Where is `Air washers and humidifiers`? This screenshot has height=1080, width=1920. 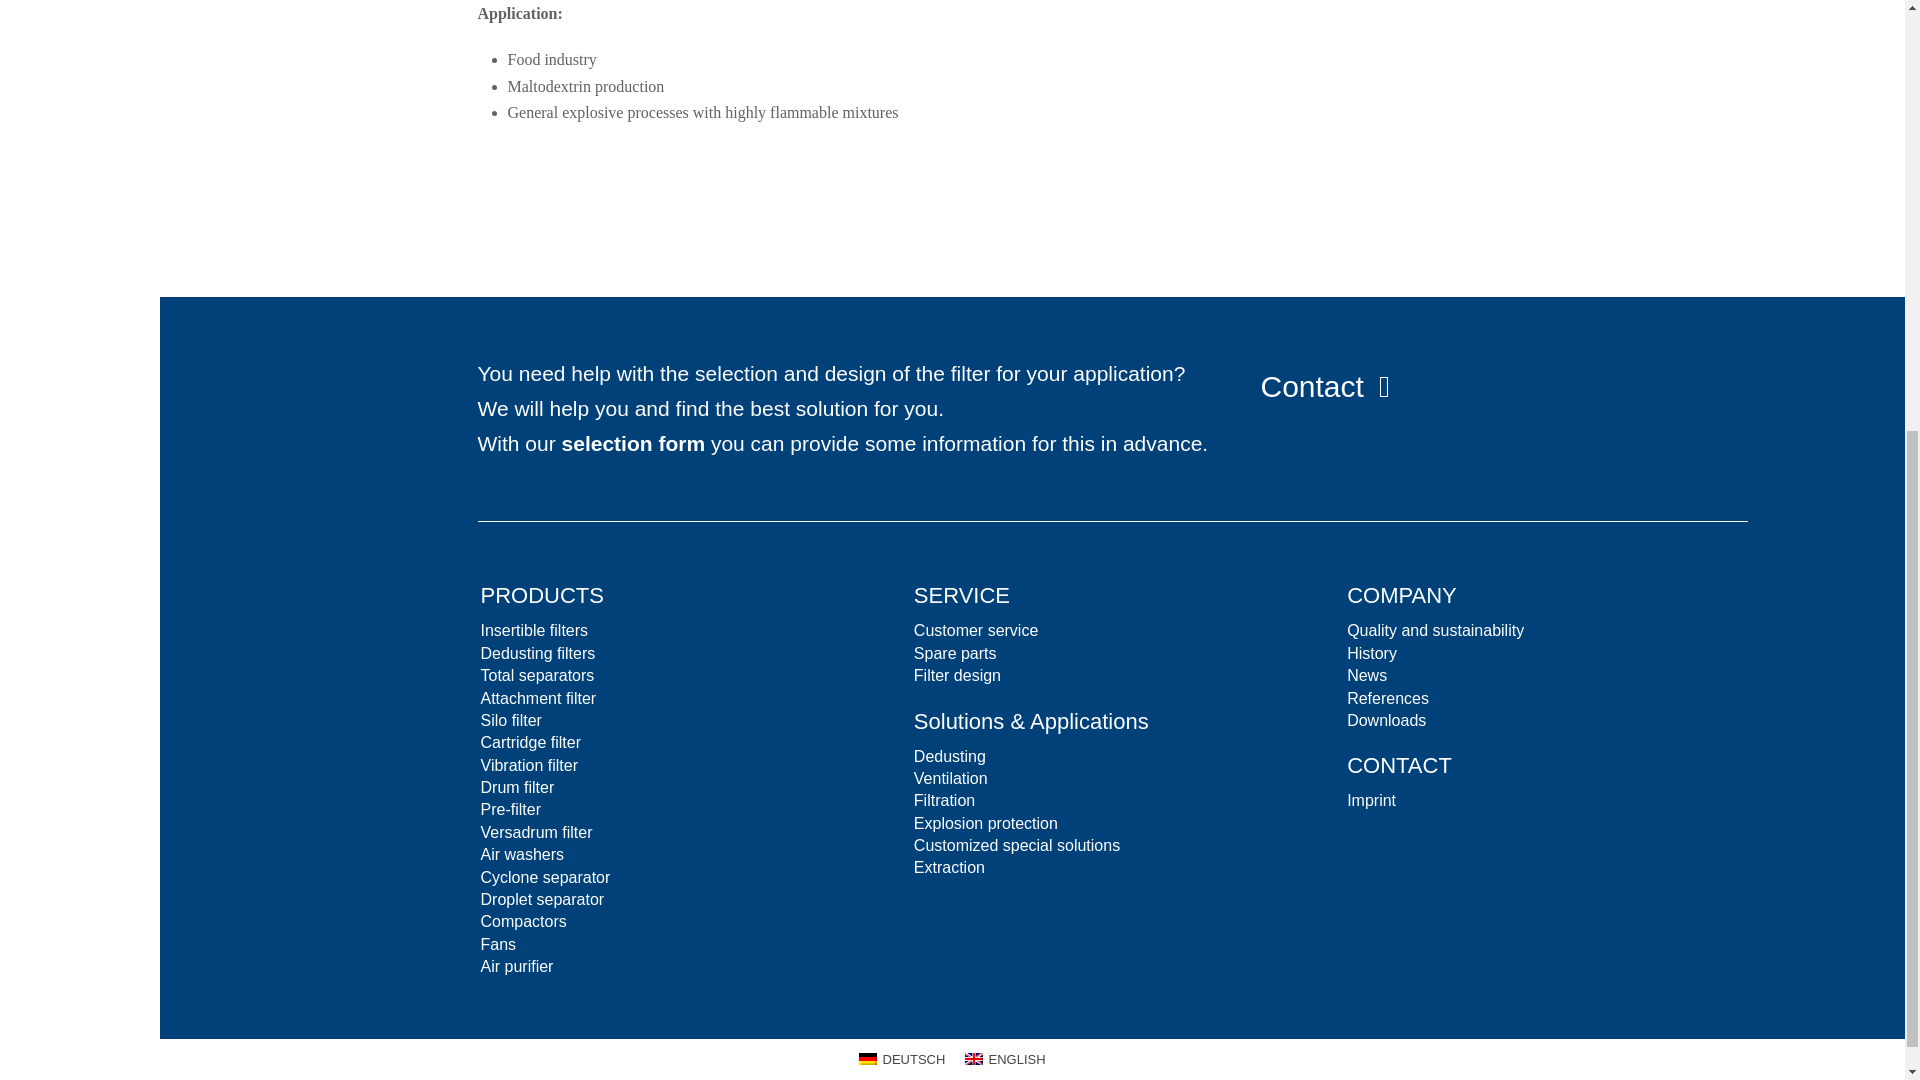
Air washers and humidifiers is located at coordinates (521, 854).